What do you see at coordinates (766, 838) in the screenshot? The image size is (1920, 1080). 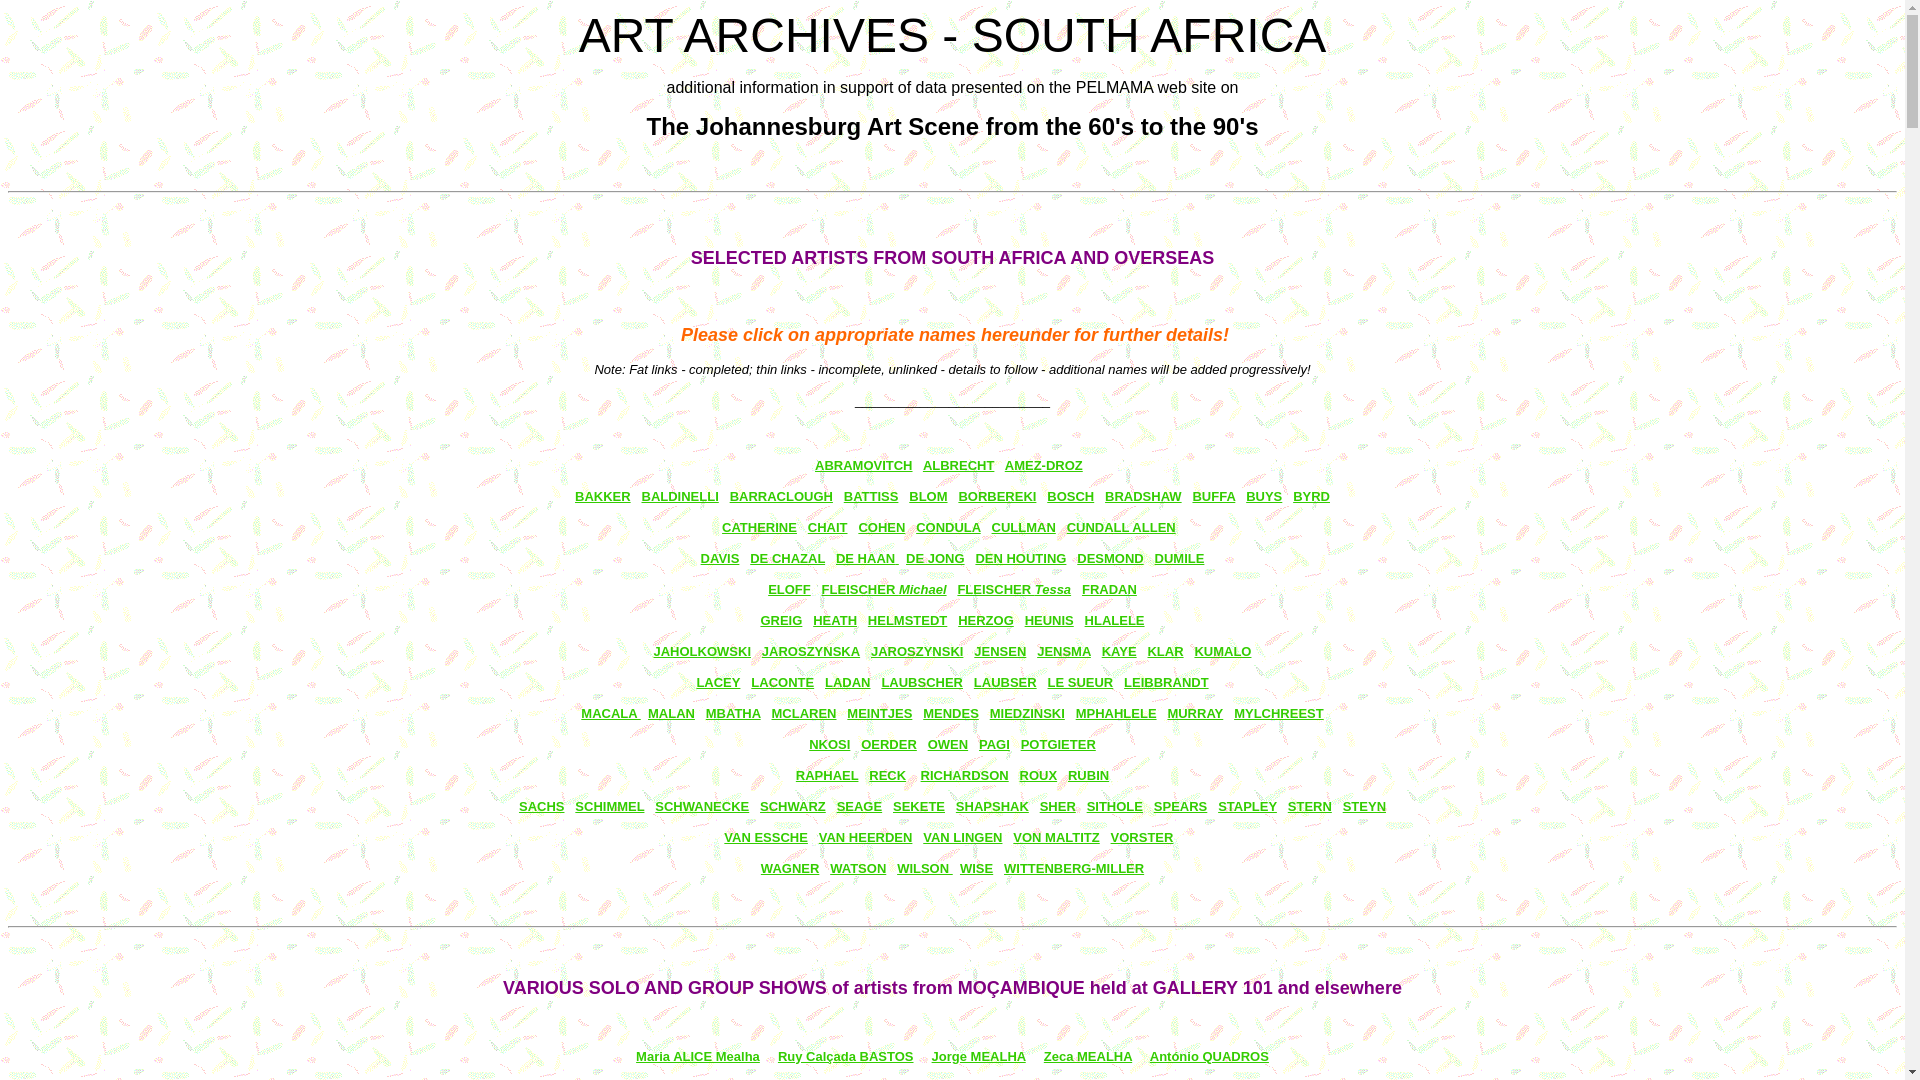 I see `VAN ESSCHE` at bounding box center [766, 838].